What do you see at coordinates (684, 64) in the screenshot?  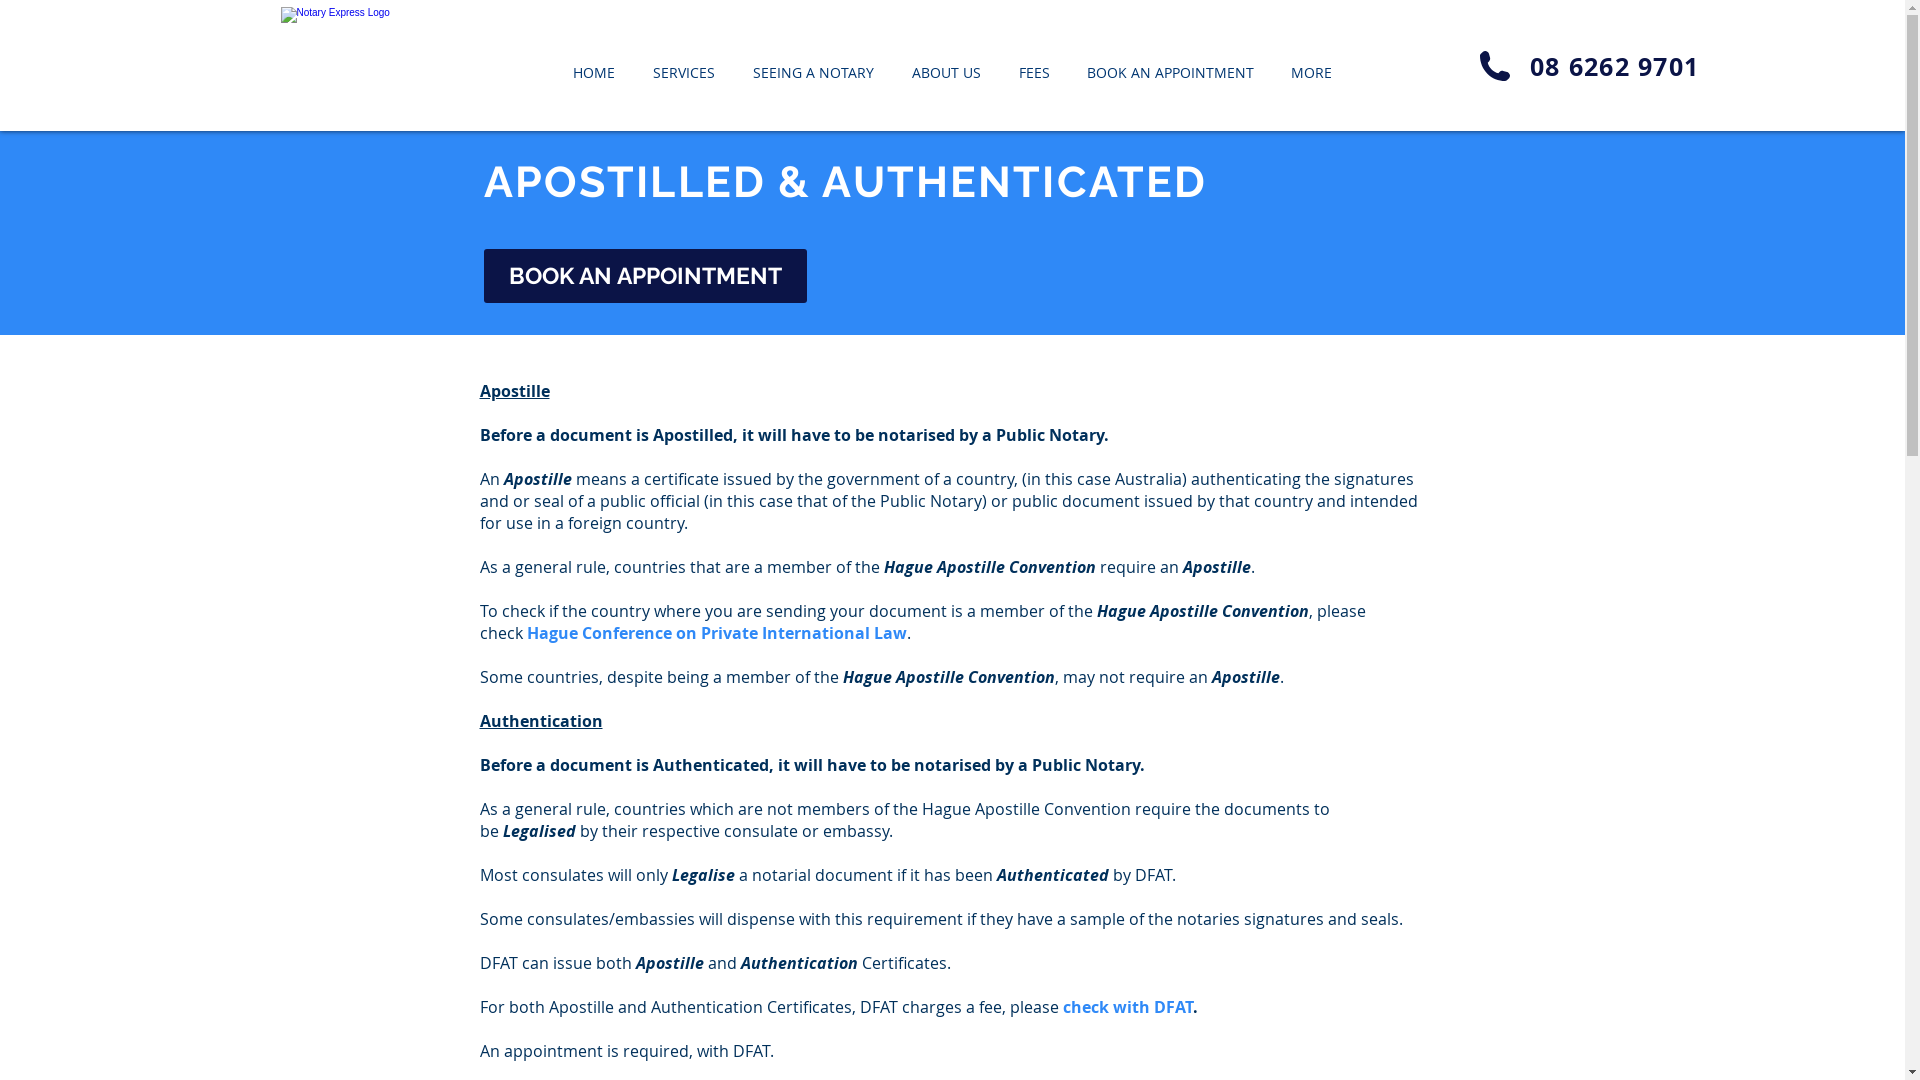 I see `SERVICES` at bounding box center [684, 64].